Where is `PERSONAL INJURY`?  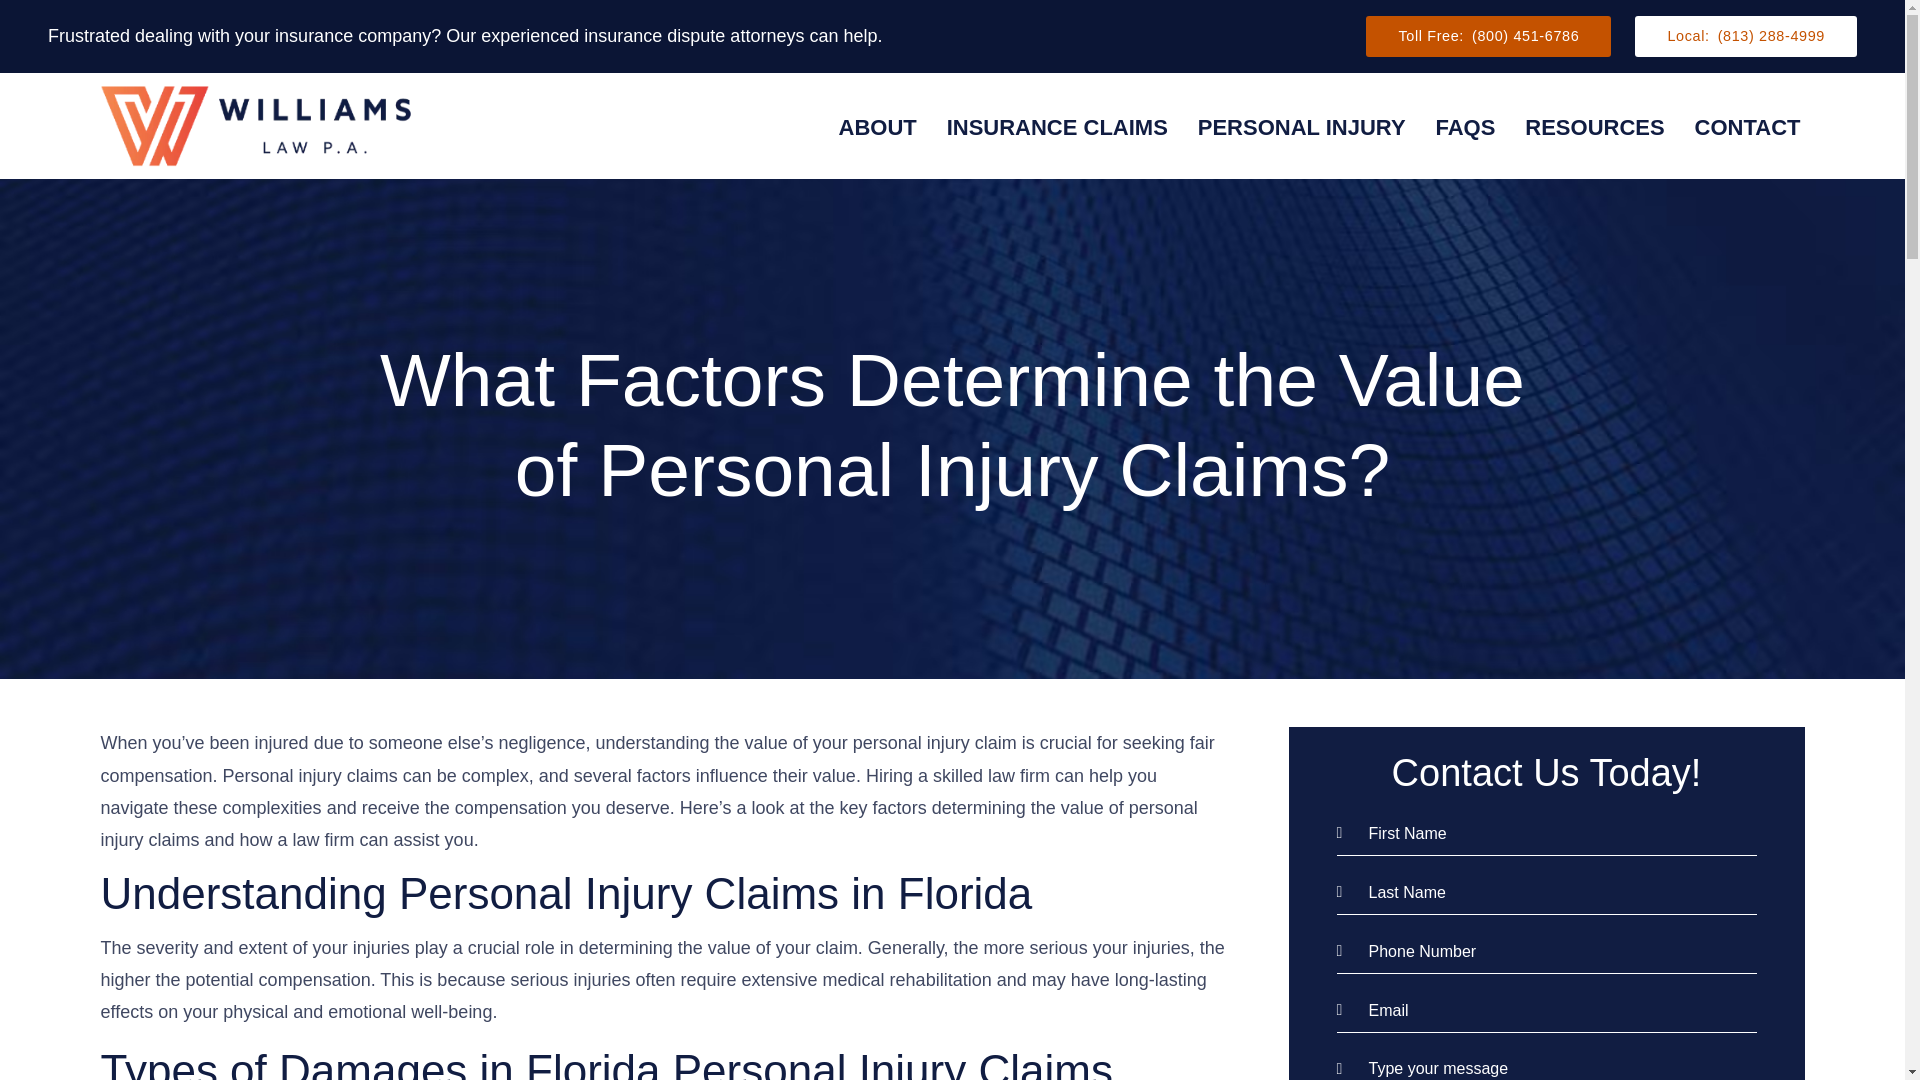
PERSONAL INJURY is located at coordinates (1302, 130).